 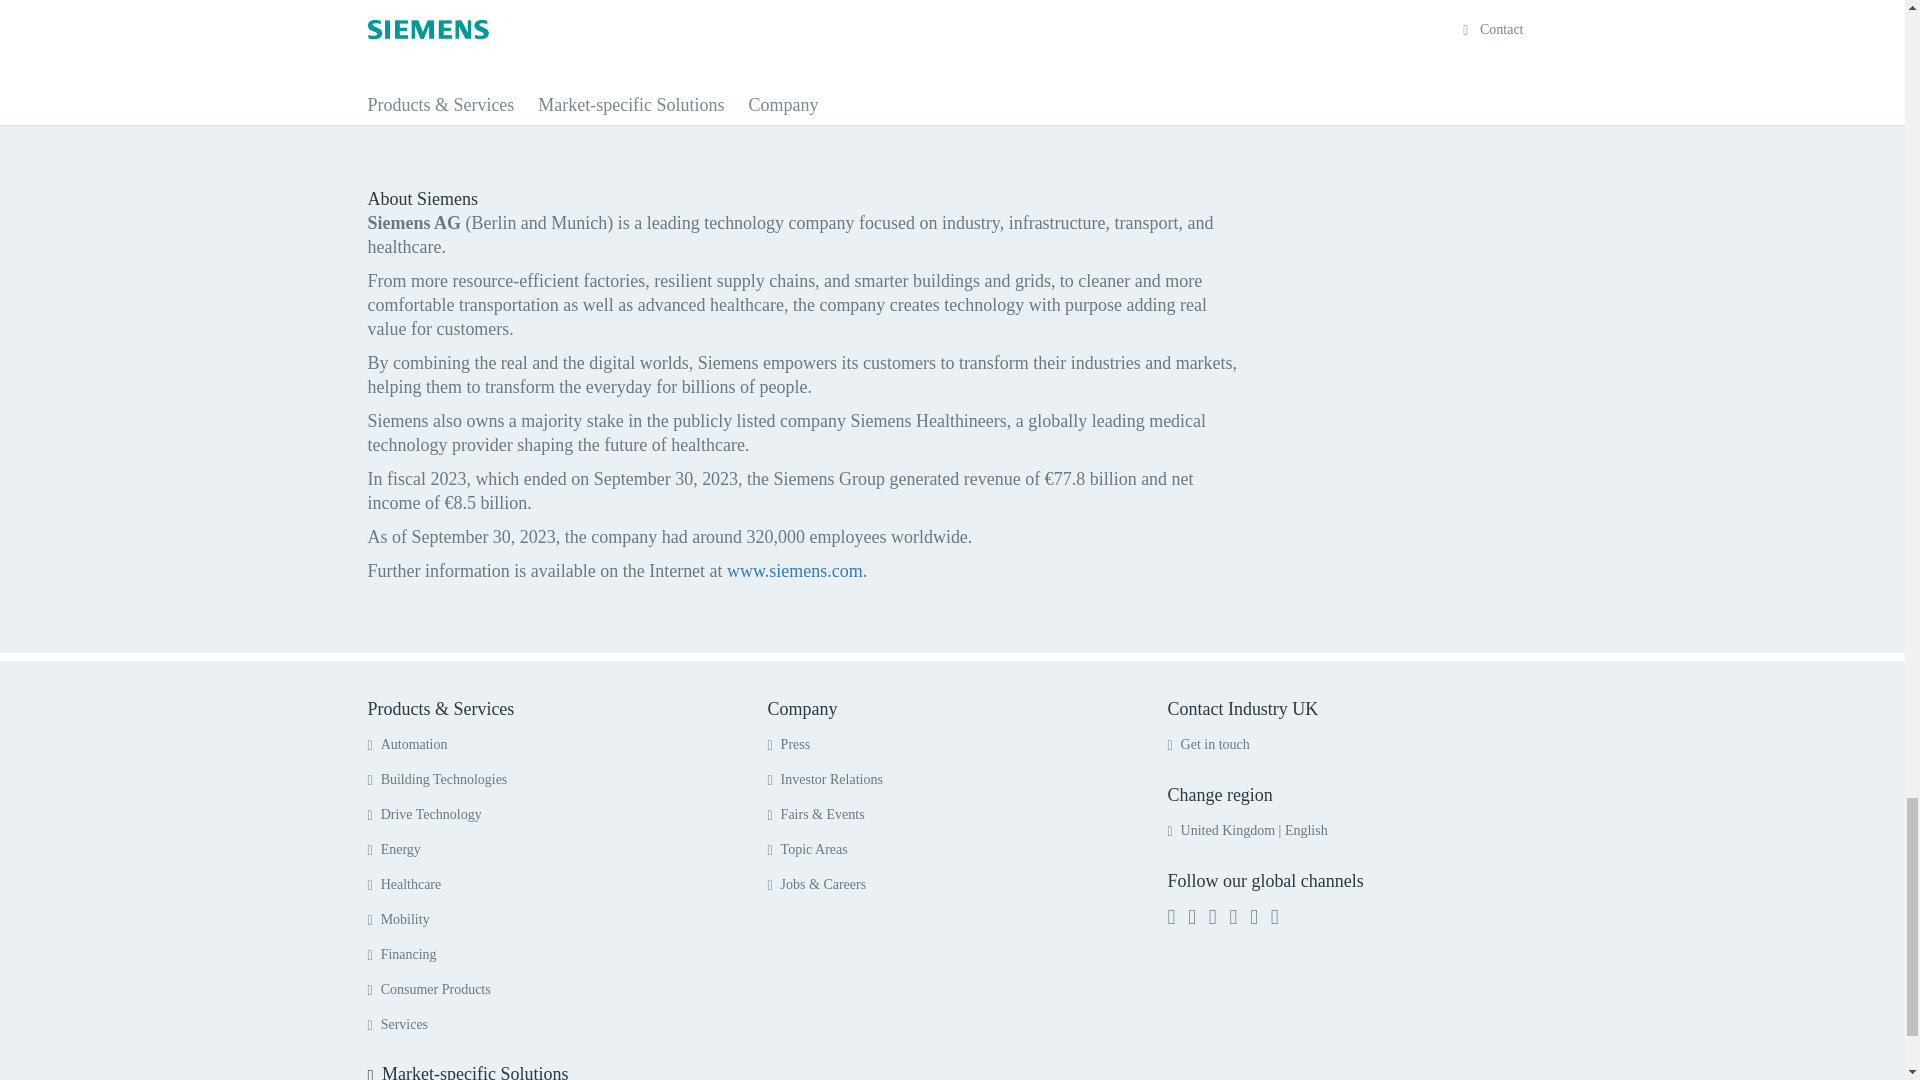 What do you see at coordinates (424, 814) in the screenshot?
I see `Drive Technology` at bounding box center [424, 814].